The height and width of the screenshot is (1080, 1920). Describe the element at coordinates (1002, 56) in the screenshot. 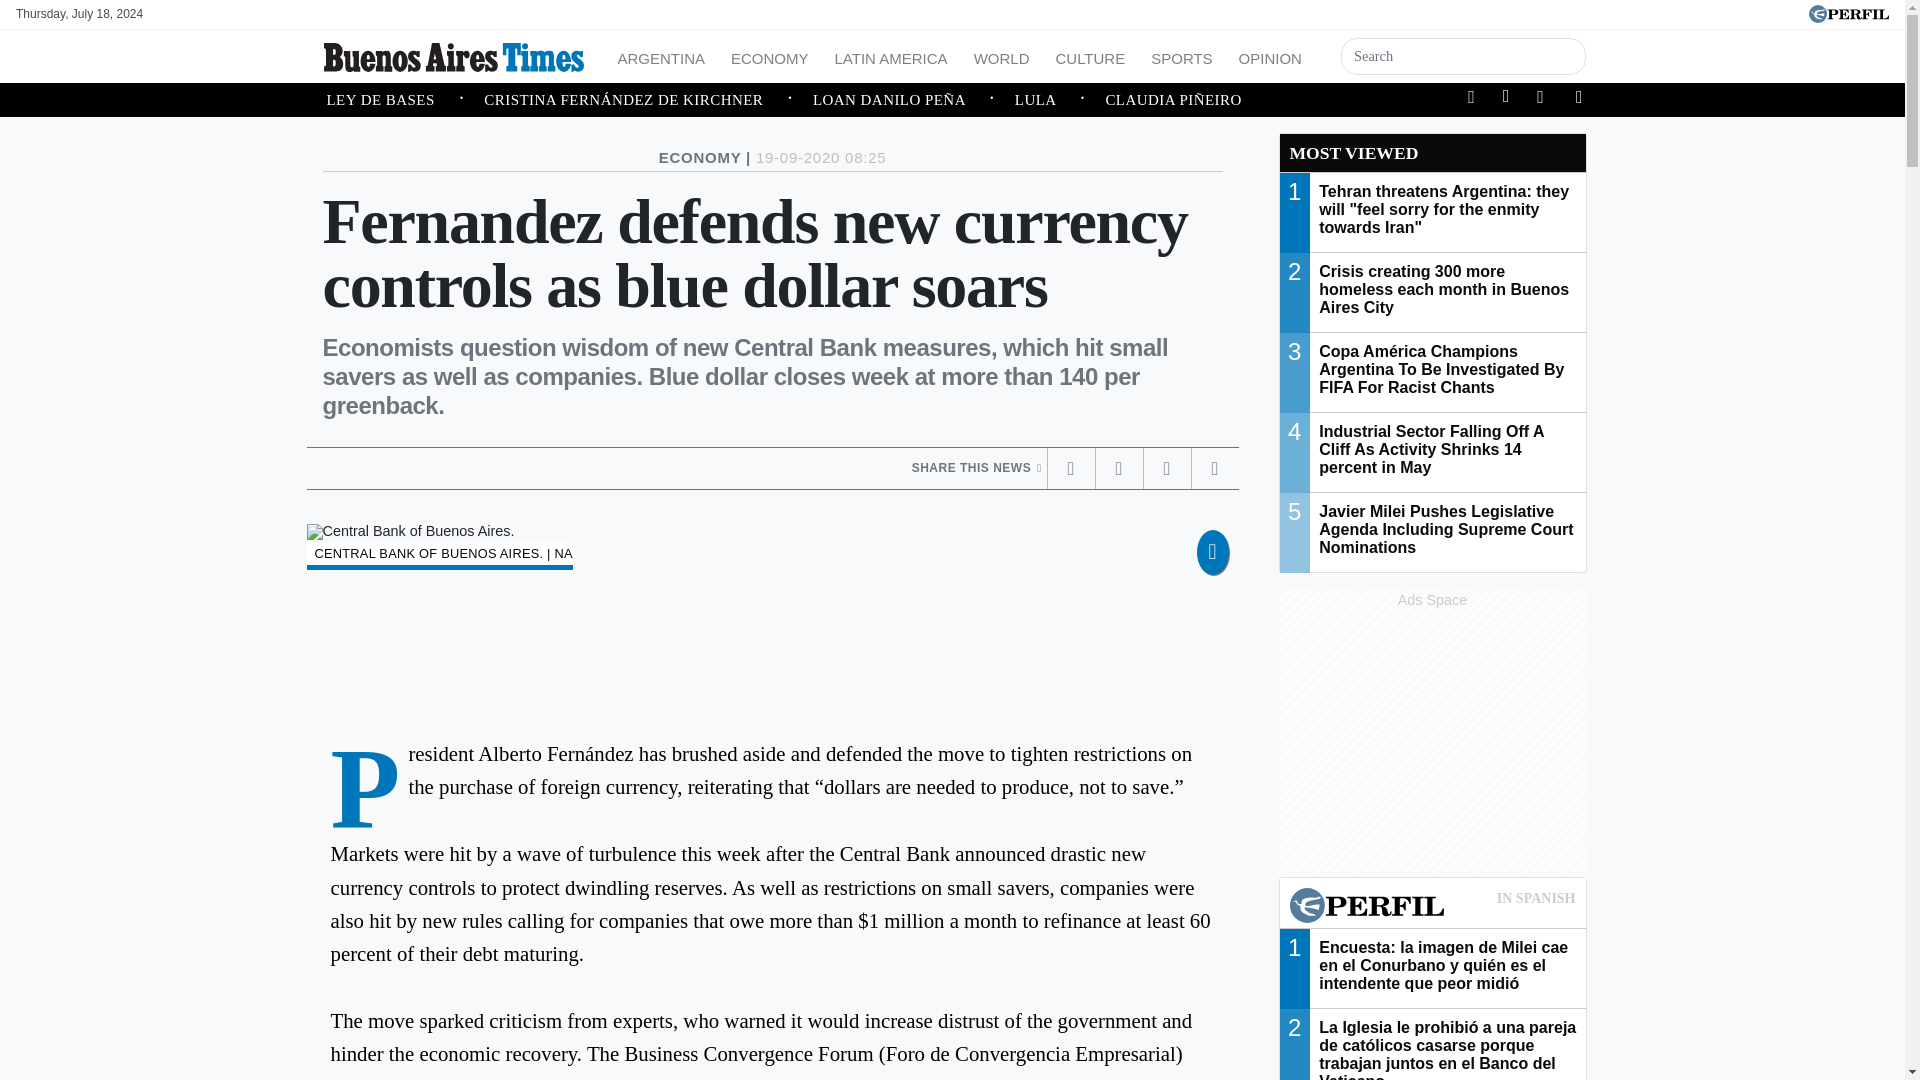

I see `World` at that location.